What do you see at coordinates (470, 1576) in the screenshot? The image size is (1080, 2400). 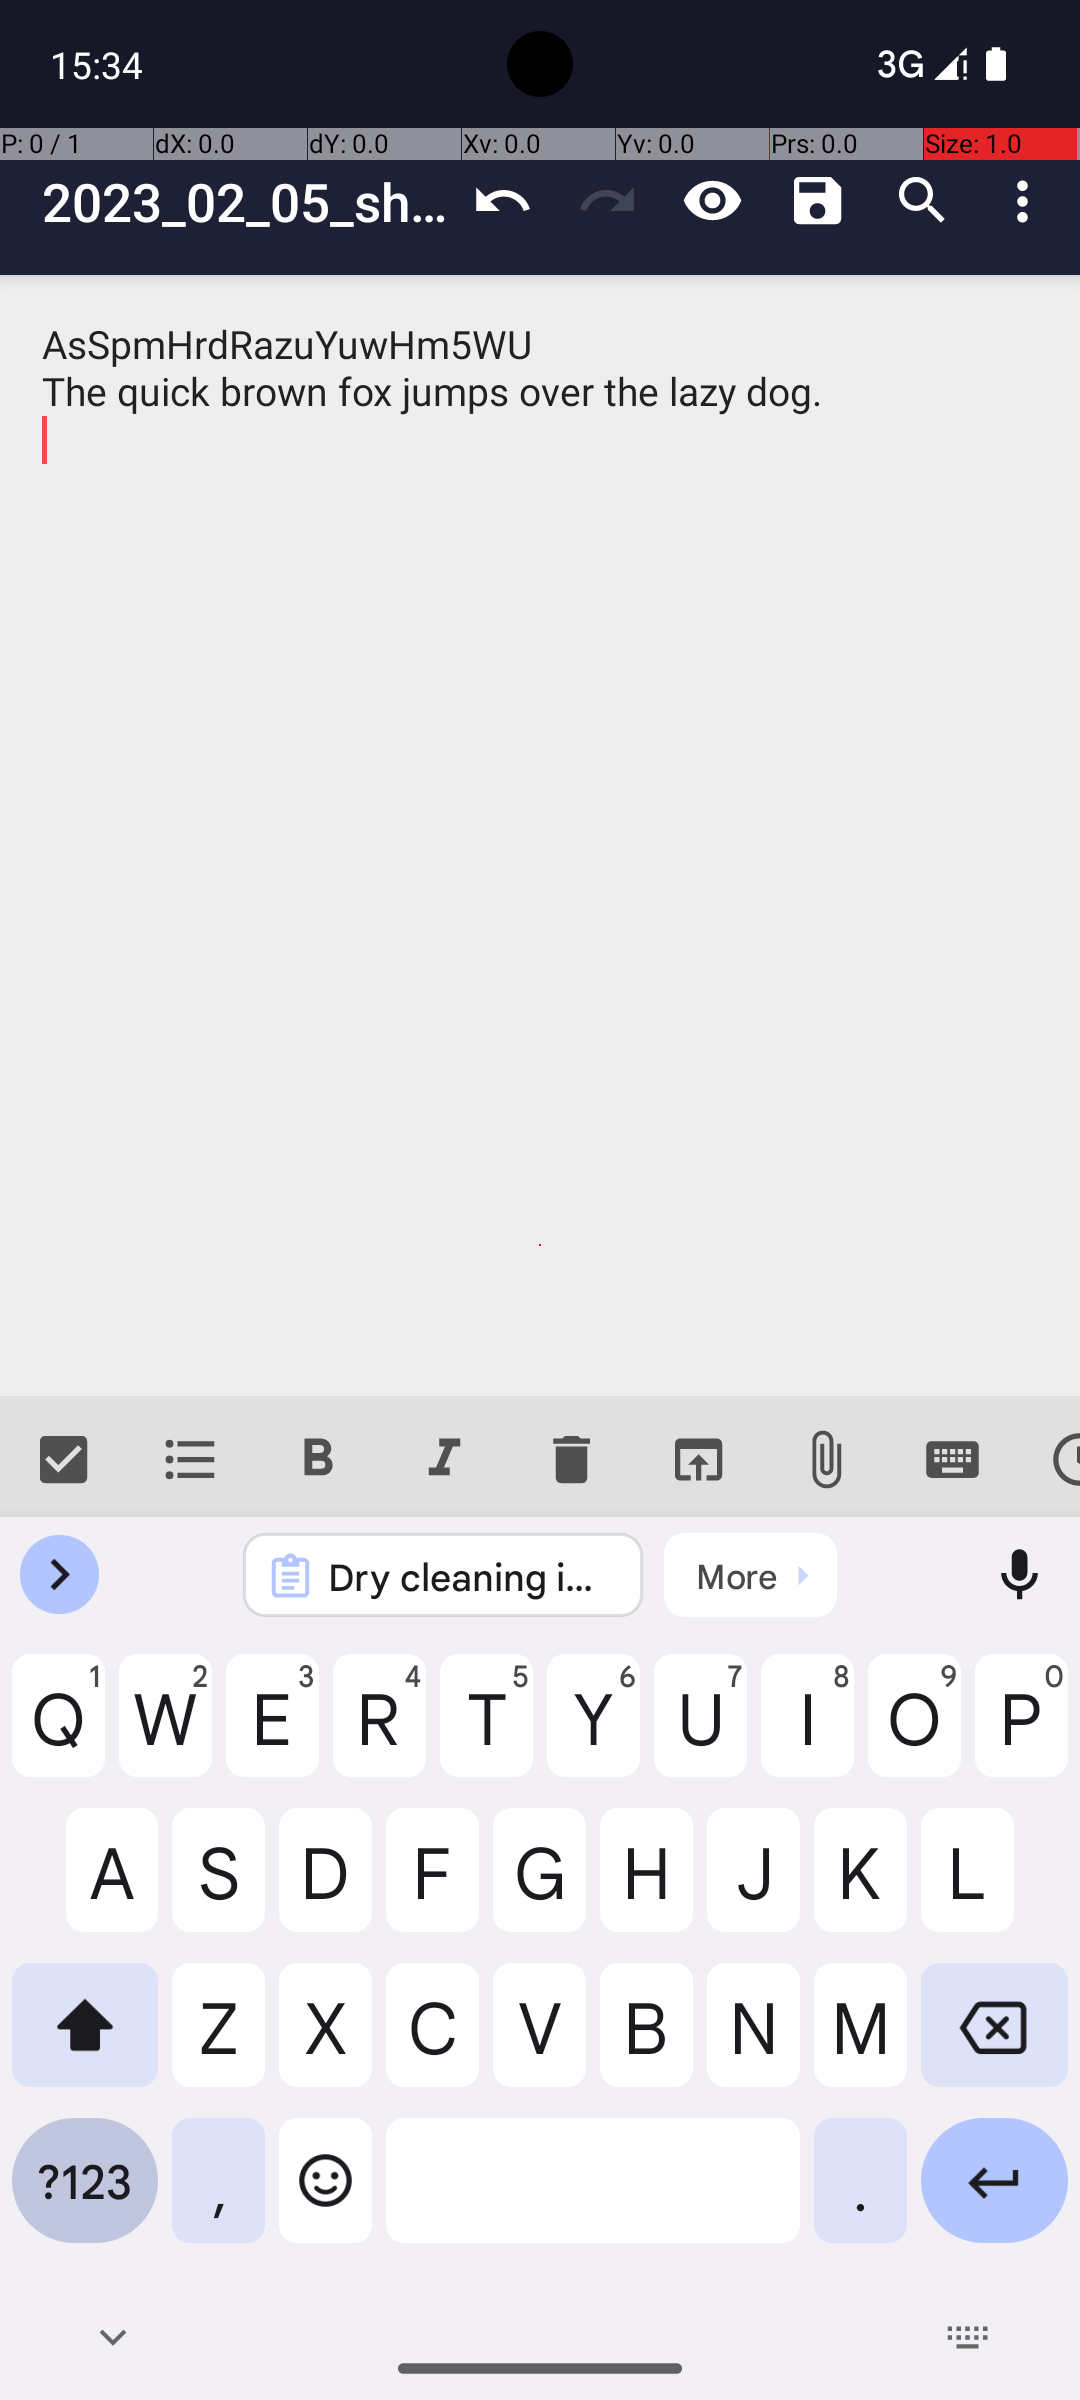 I see `Dry cleaning is ready for pick-up.` at bounding box center [470, 1576].